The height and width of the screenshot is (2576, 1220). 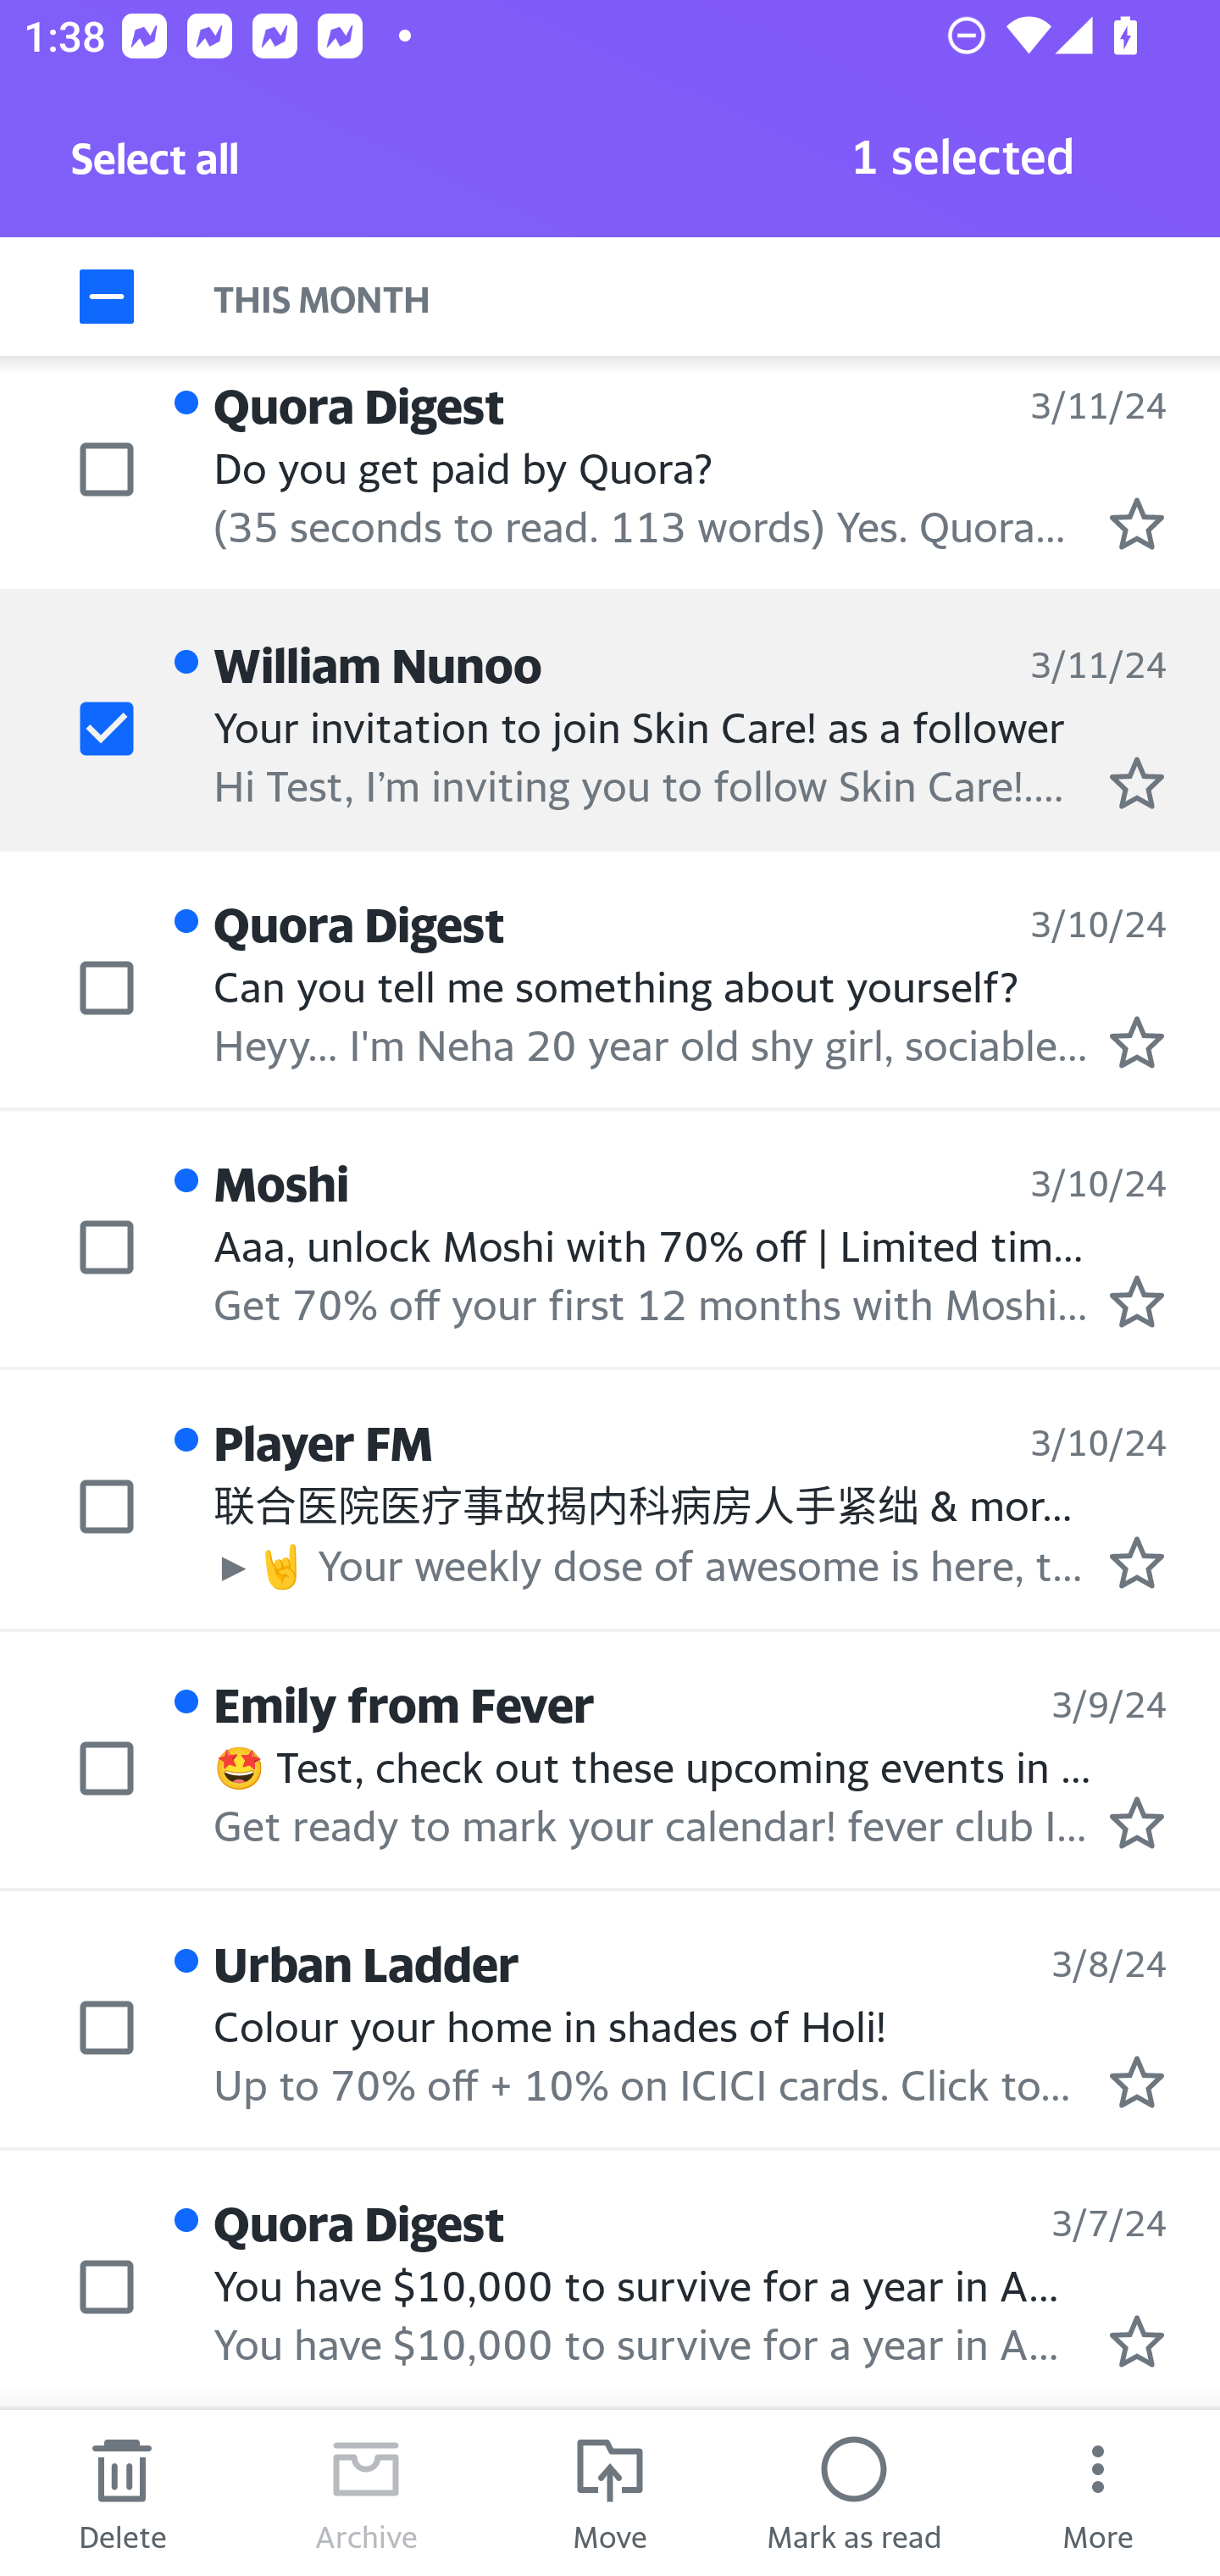 I want to click on Move, so click(x=610, y=2493).